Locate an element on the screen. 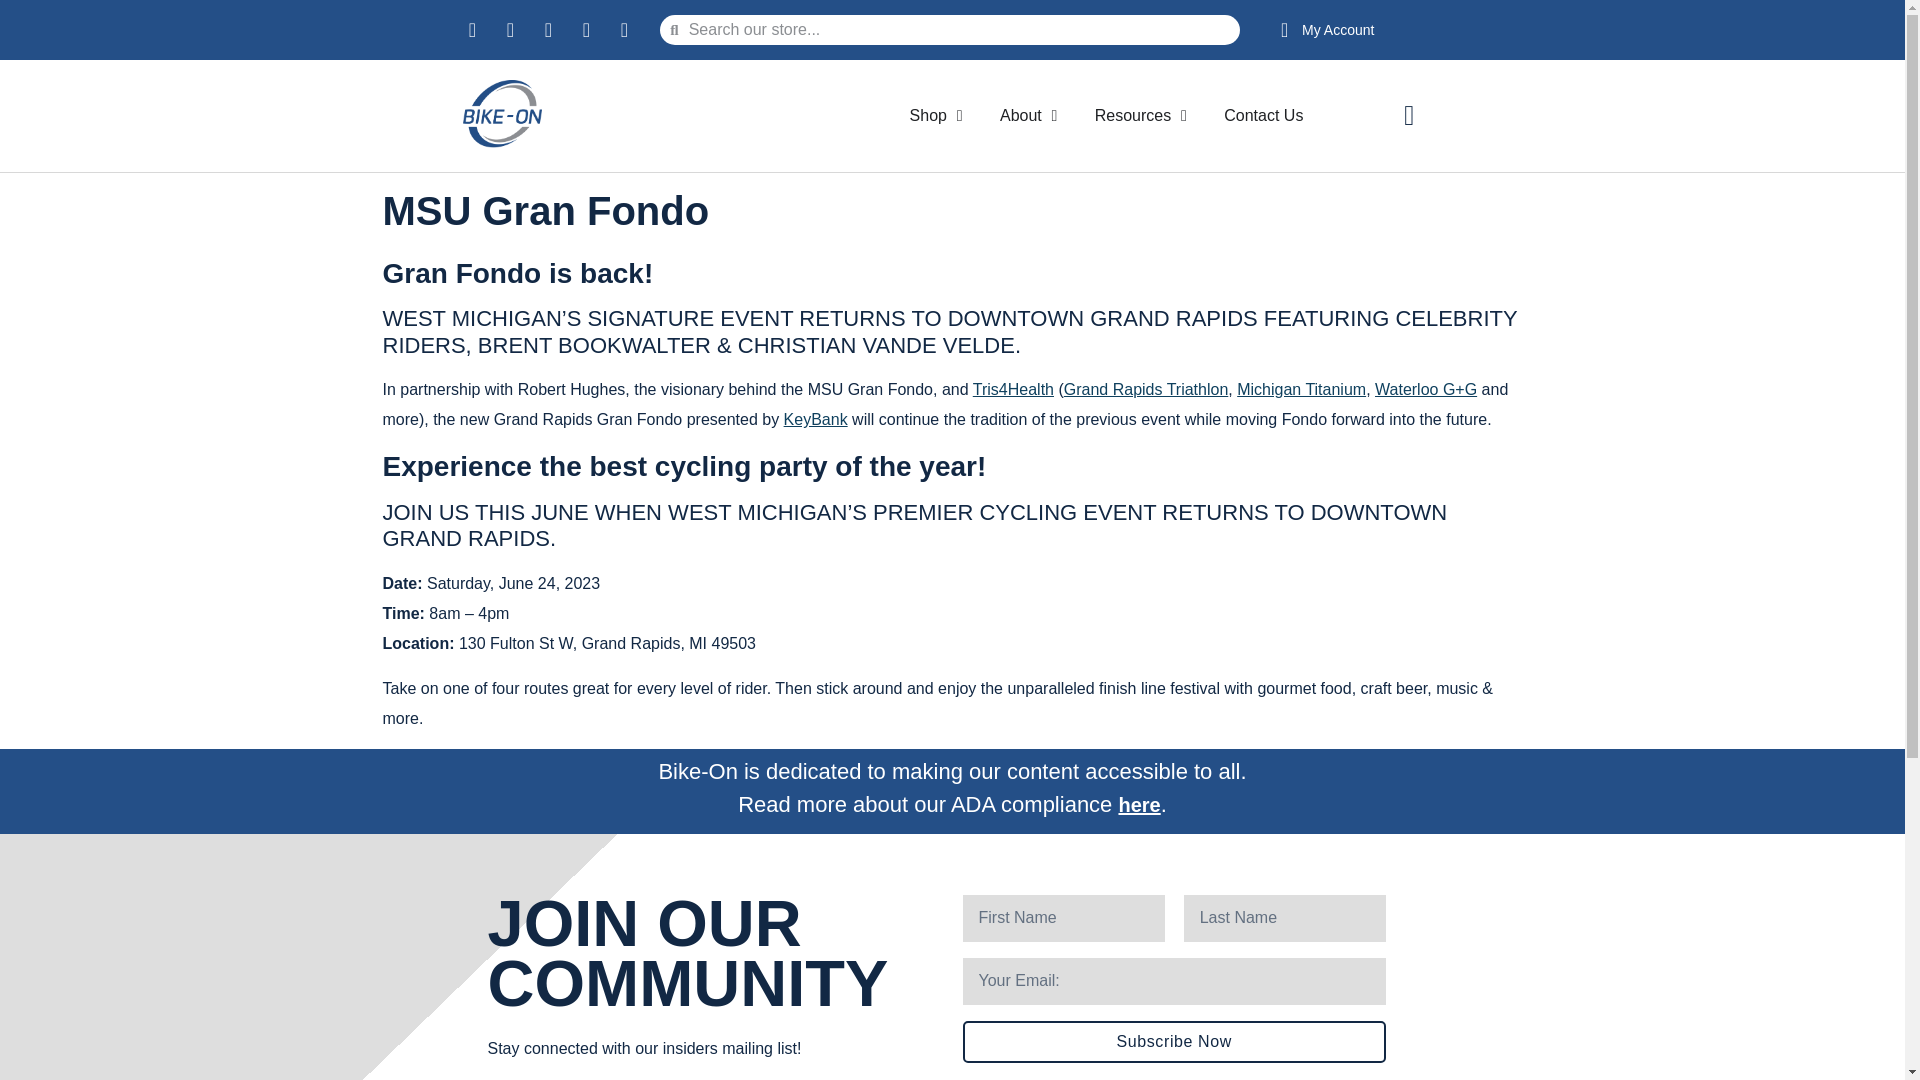  My Account is located at coordinates (1322, 30).